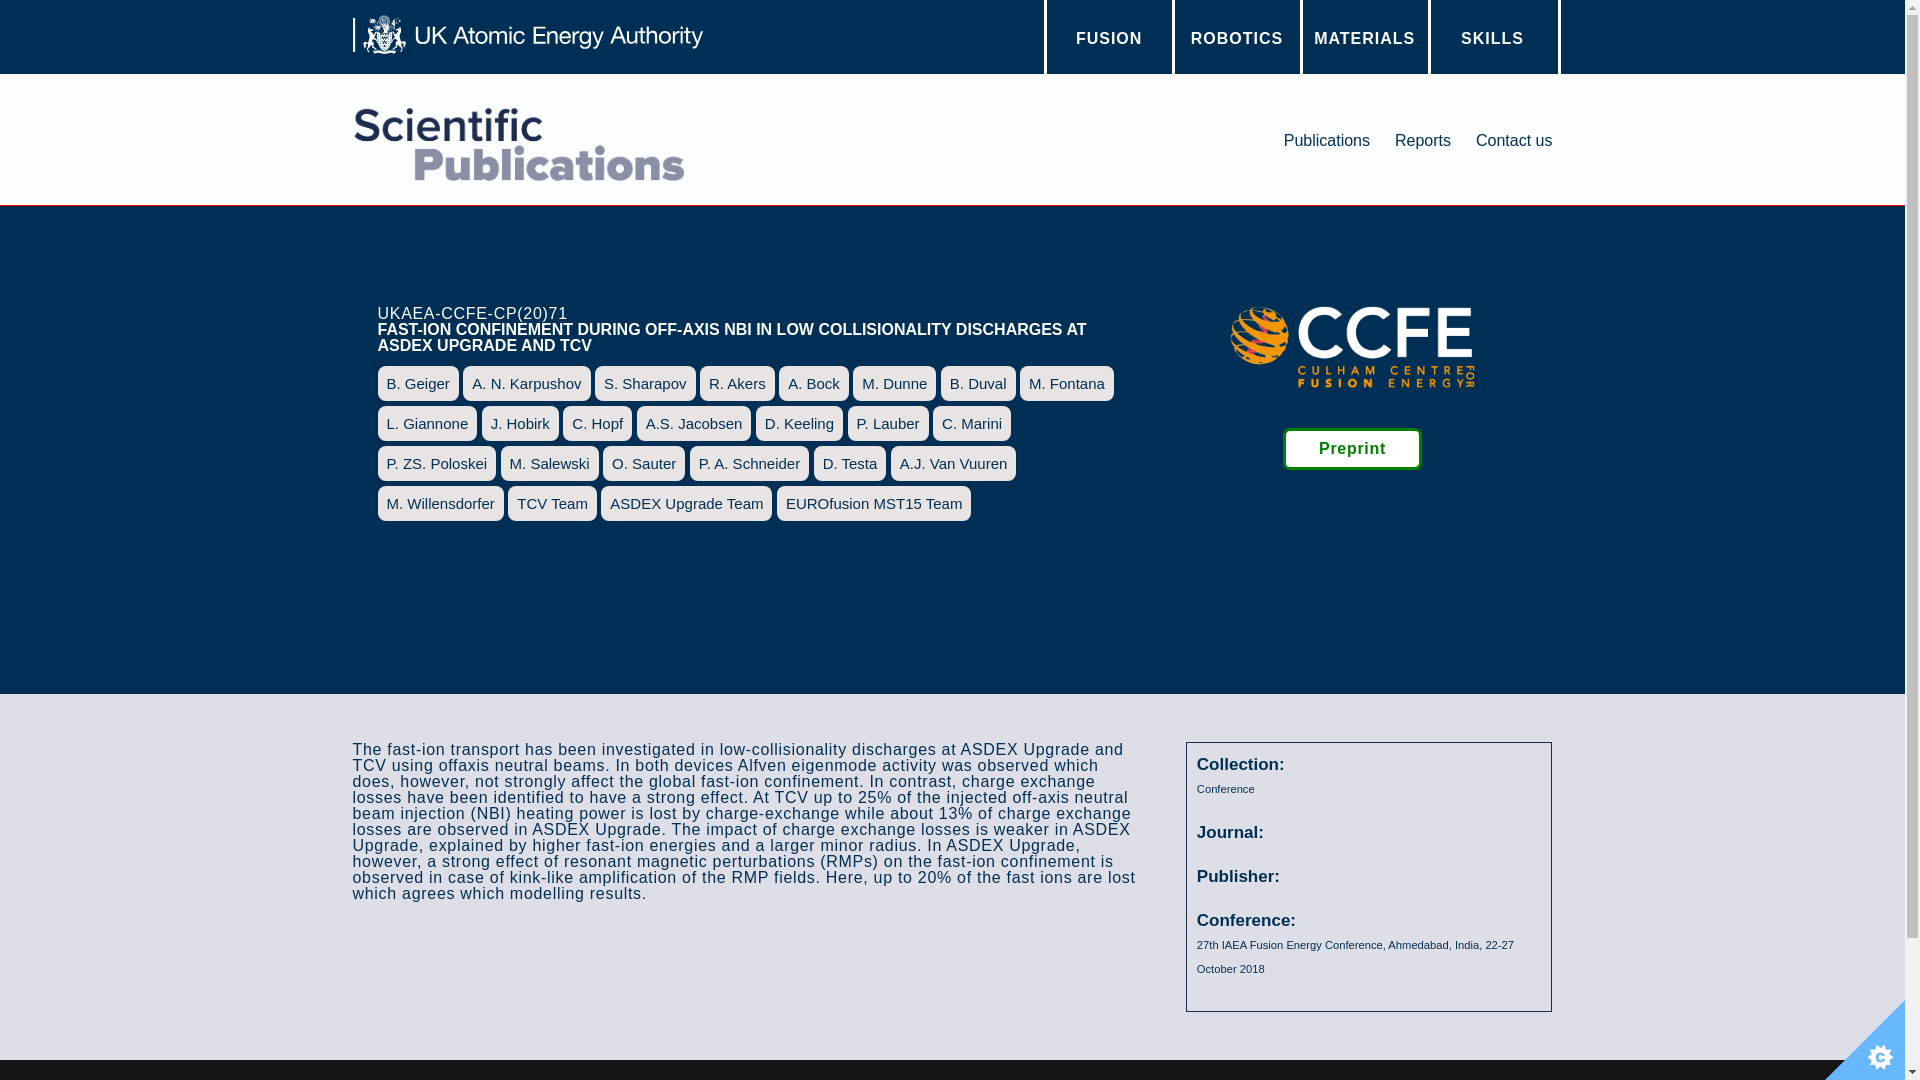 This screenshot has height=1080, width=1920. I want to click on MRF, so click(1364, 48).